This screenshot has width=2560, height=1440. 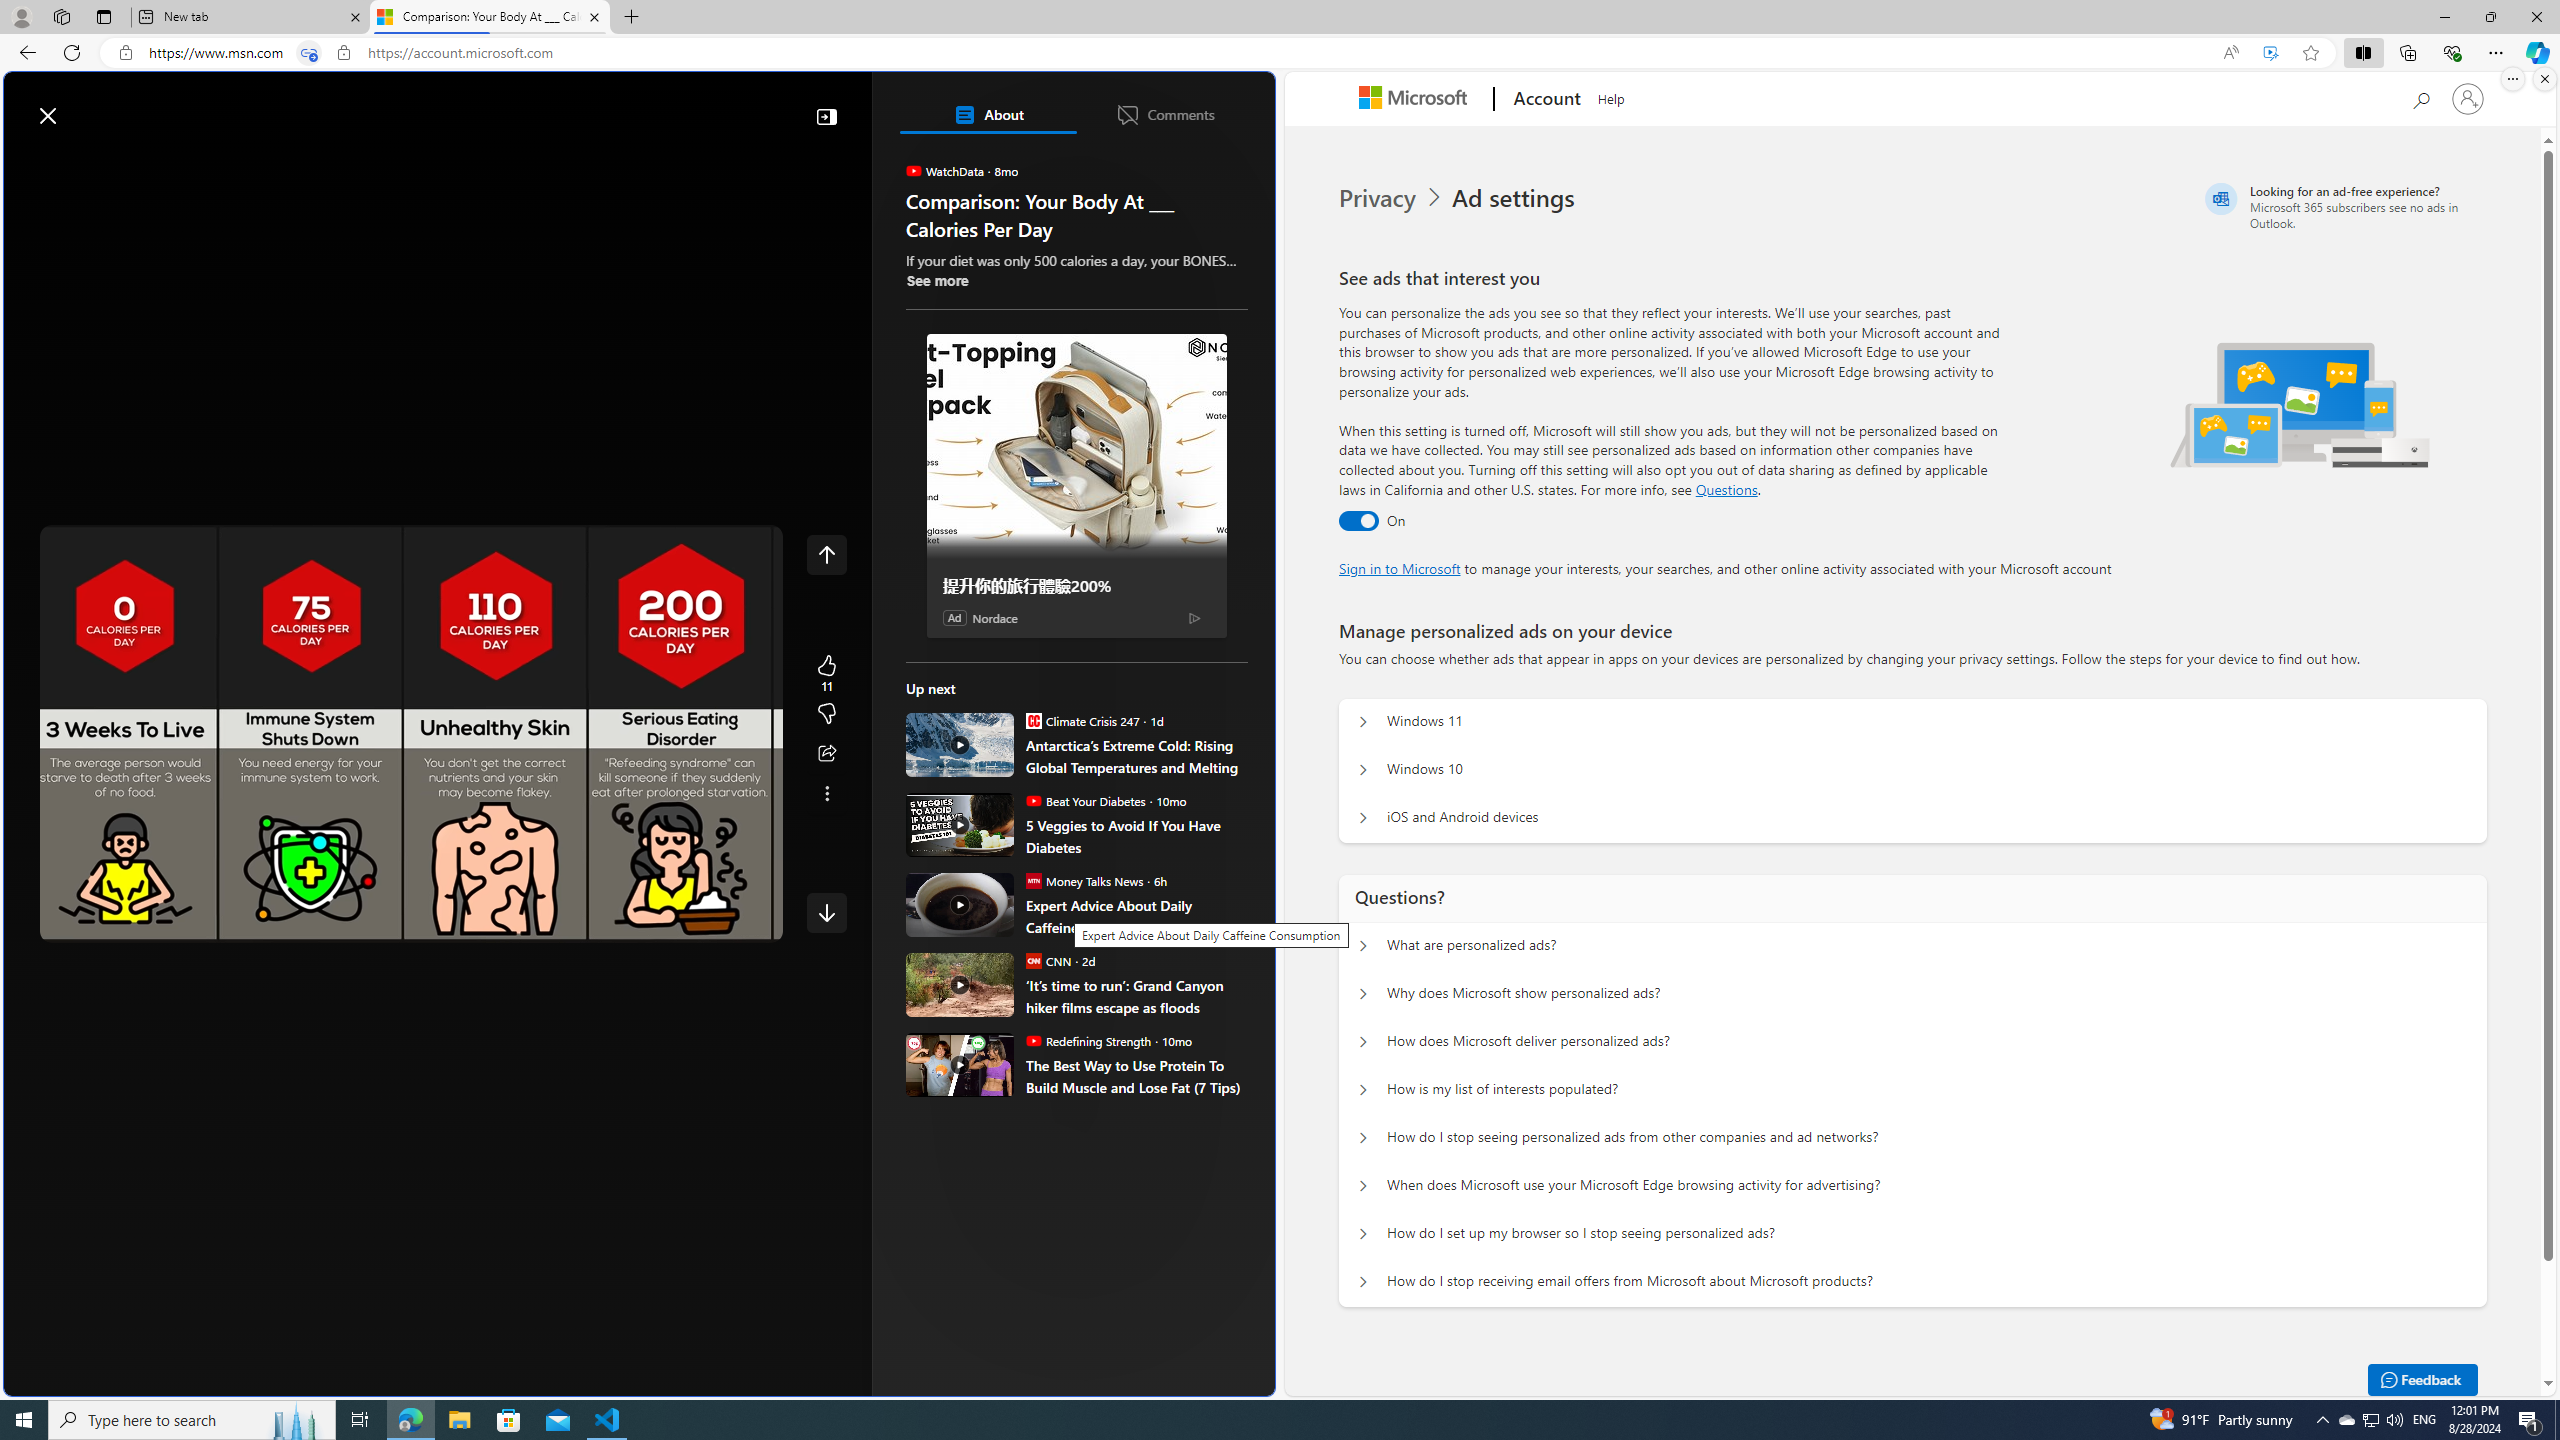 I want to click on Copilot (Ctrl+Shift+.), so click(x=2536, y=52).